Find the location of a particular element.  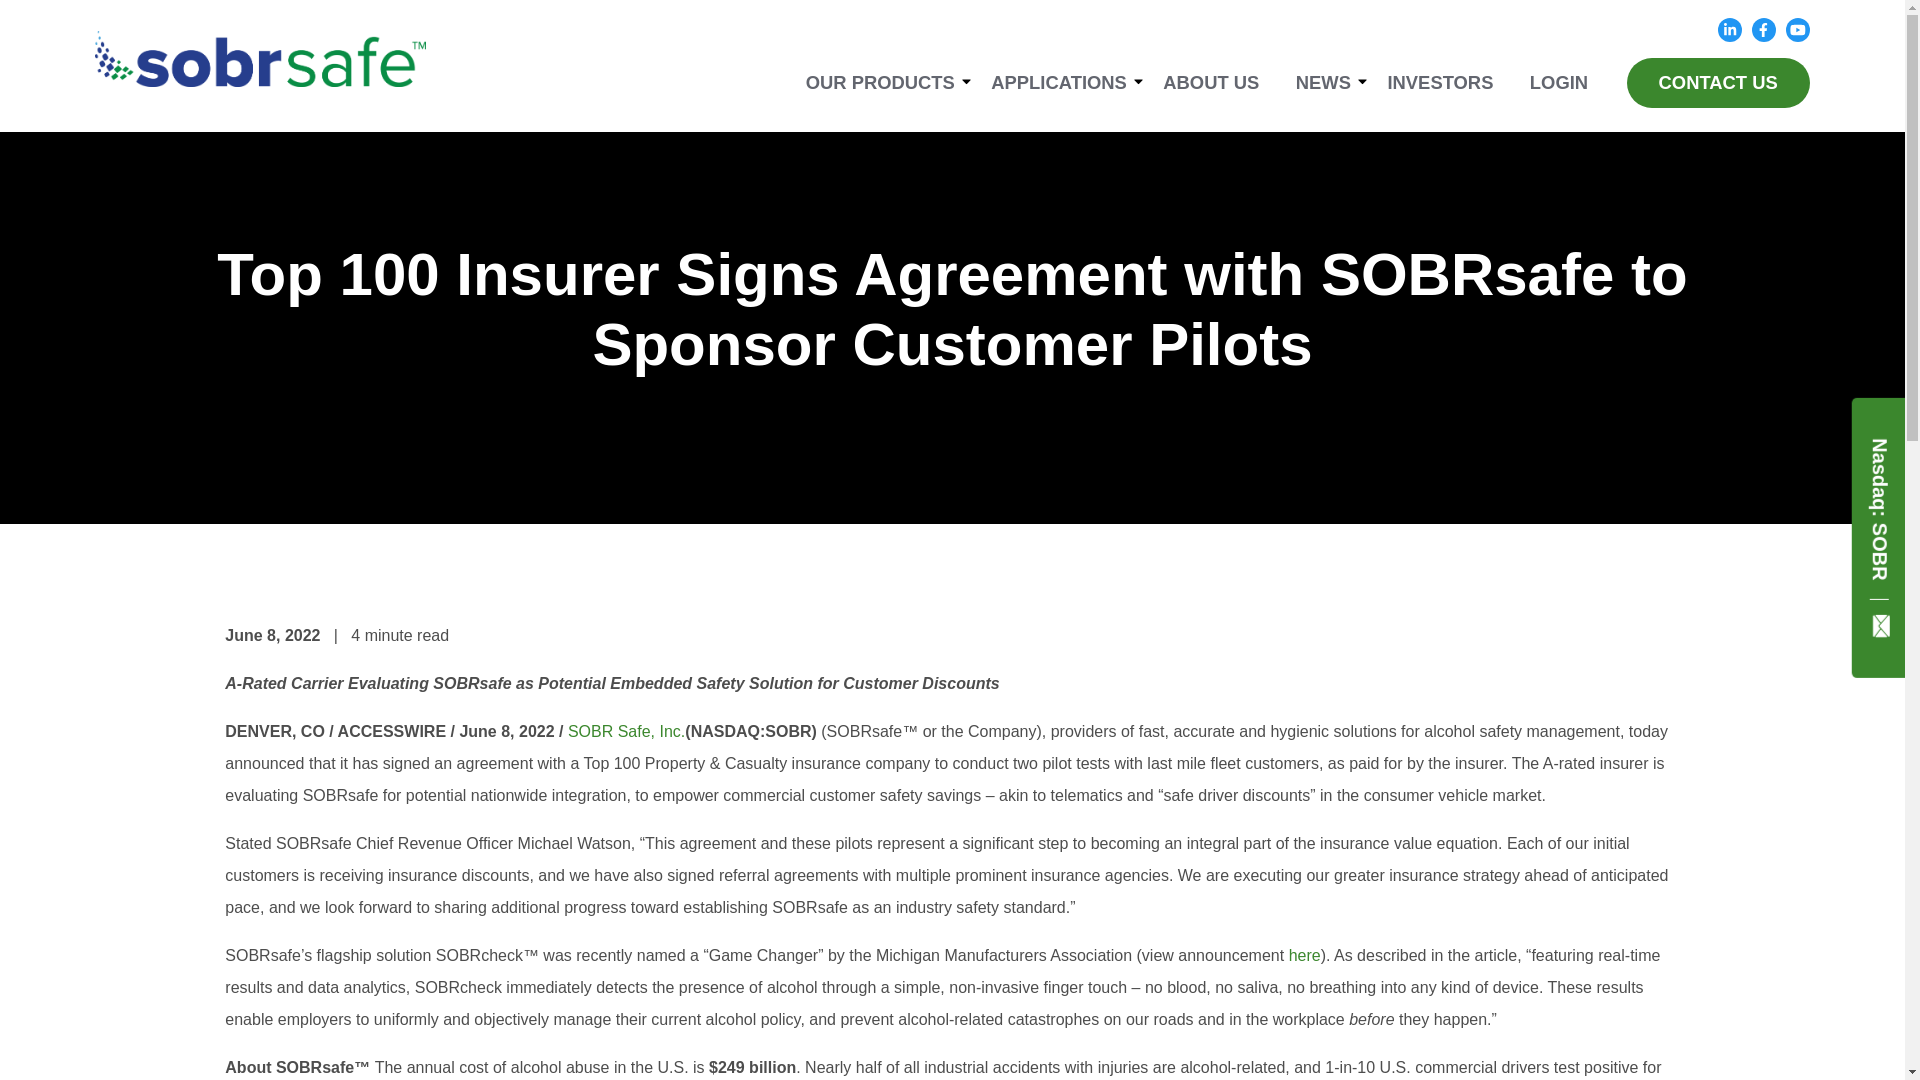

OUR PRODUCTS is located at coordinates (880, 83).